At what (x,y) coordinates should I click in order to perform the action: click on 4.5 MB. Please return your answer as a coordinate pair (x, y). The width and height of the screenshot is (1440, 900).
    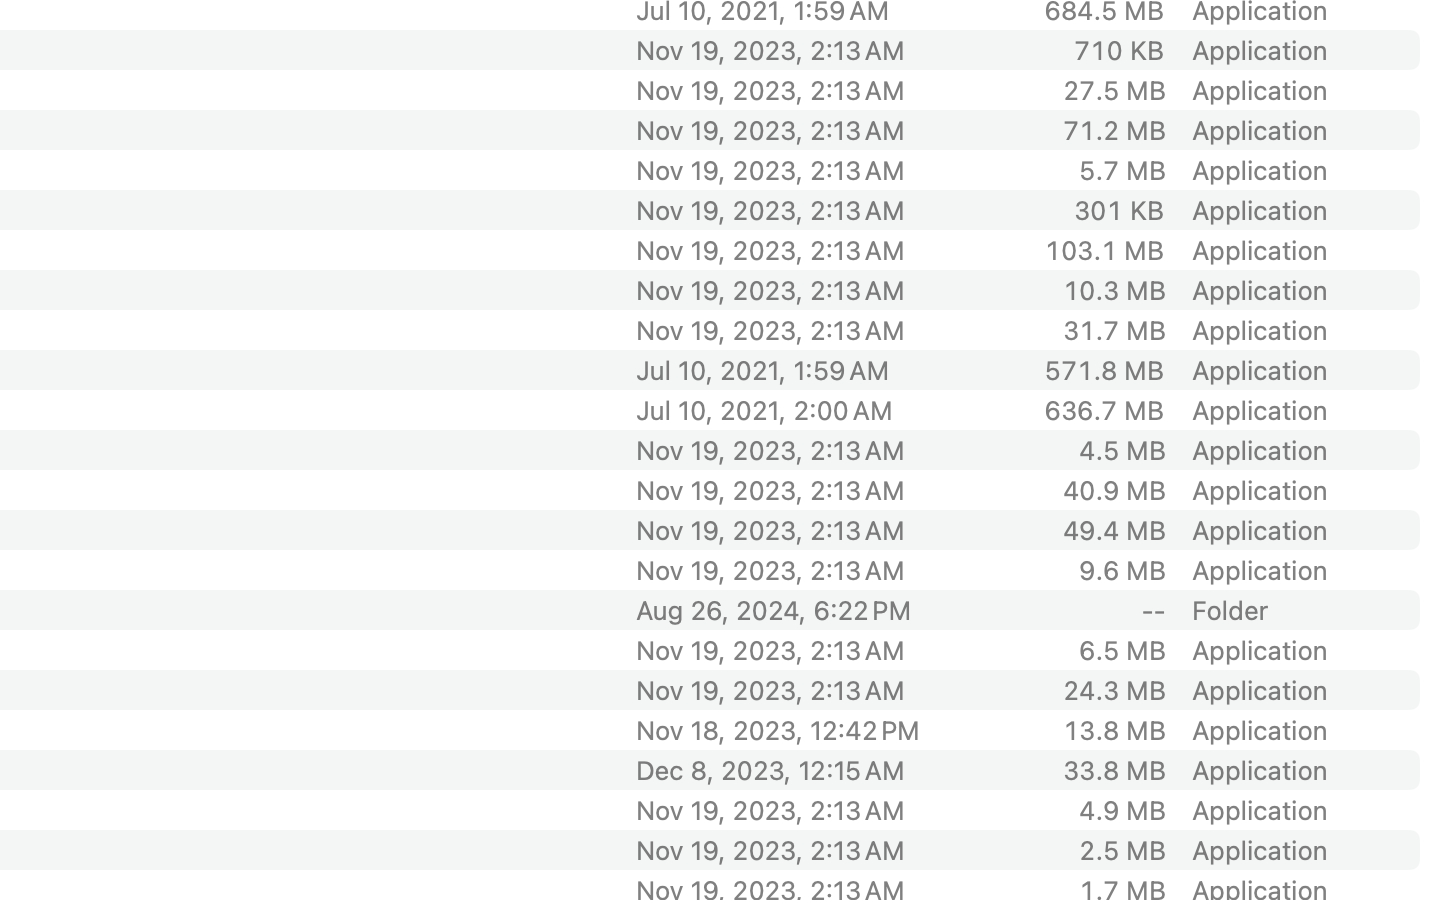
    Looking at the image, I should click on (1122, 450).